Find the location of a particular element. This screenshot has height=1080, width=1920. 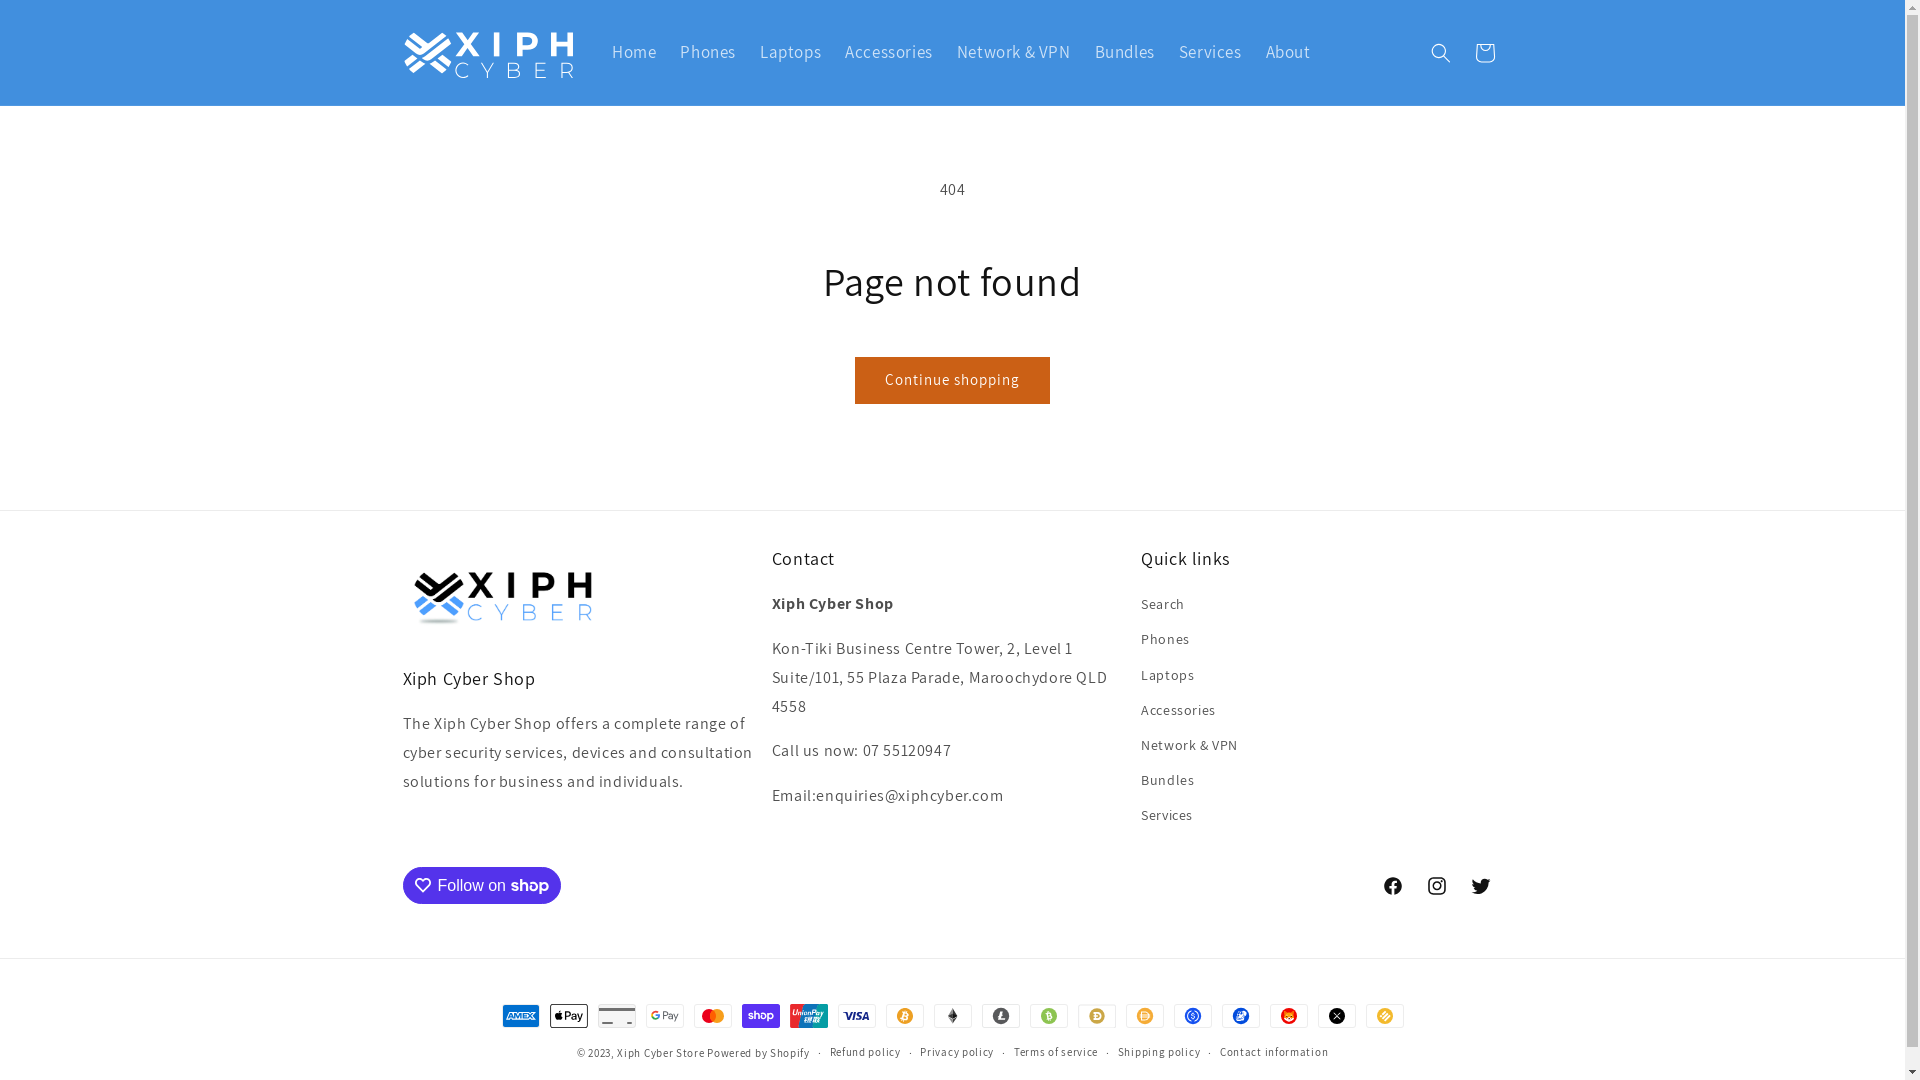

Accessories is located at coordinates (889, 52).